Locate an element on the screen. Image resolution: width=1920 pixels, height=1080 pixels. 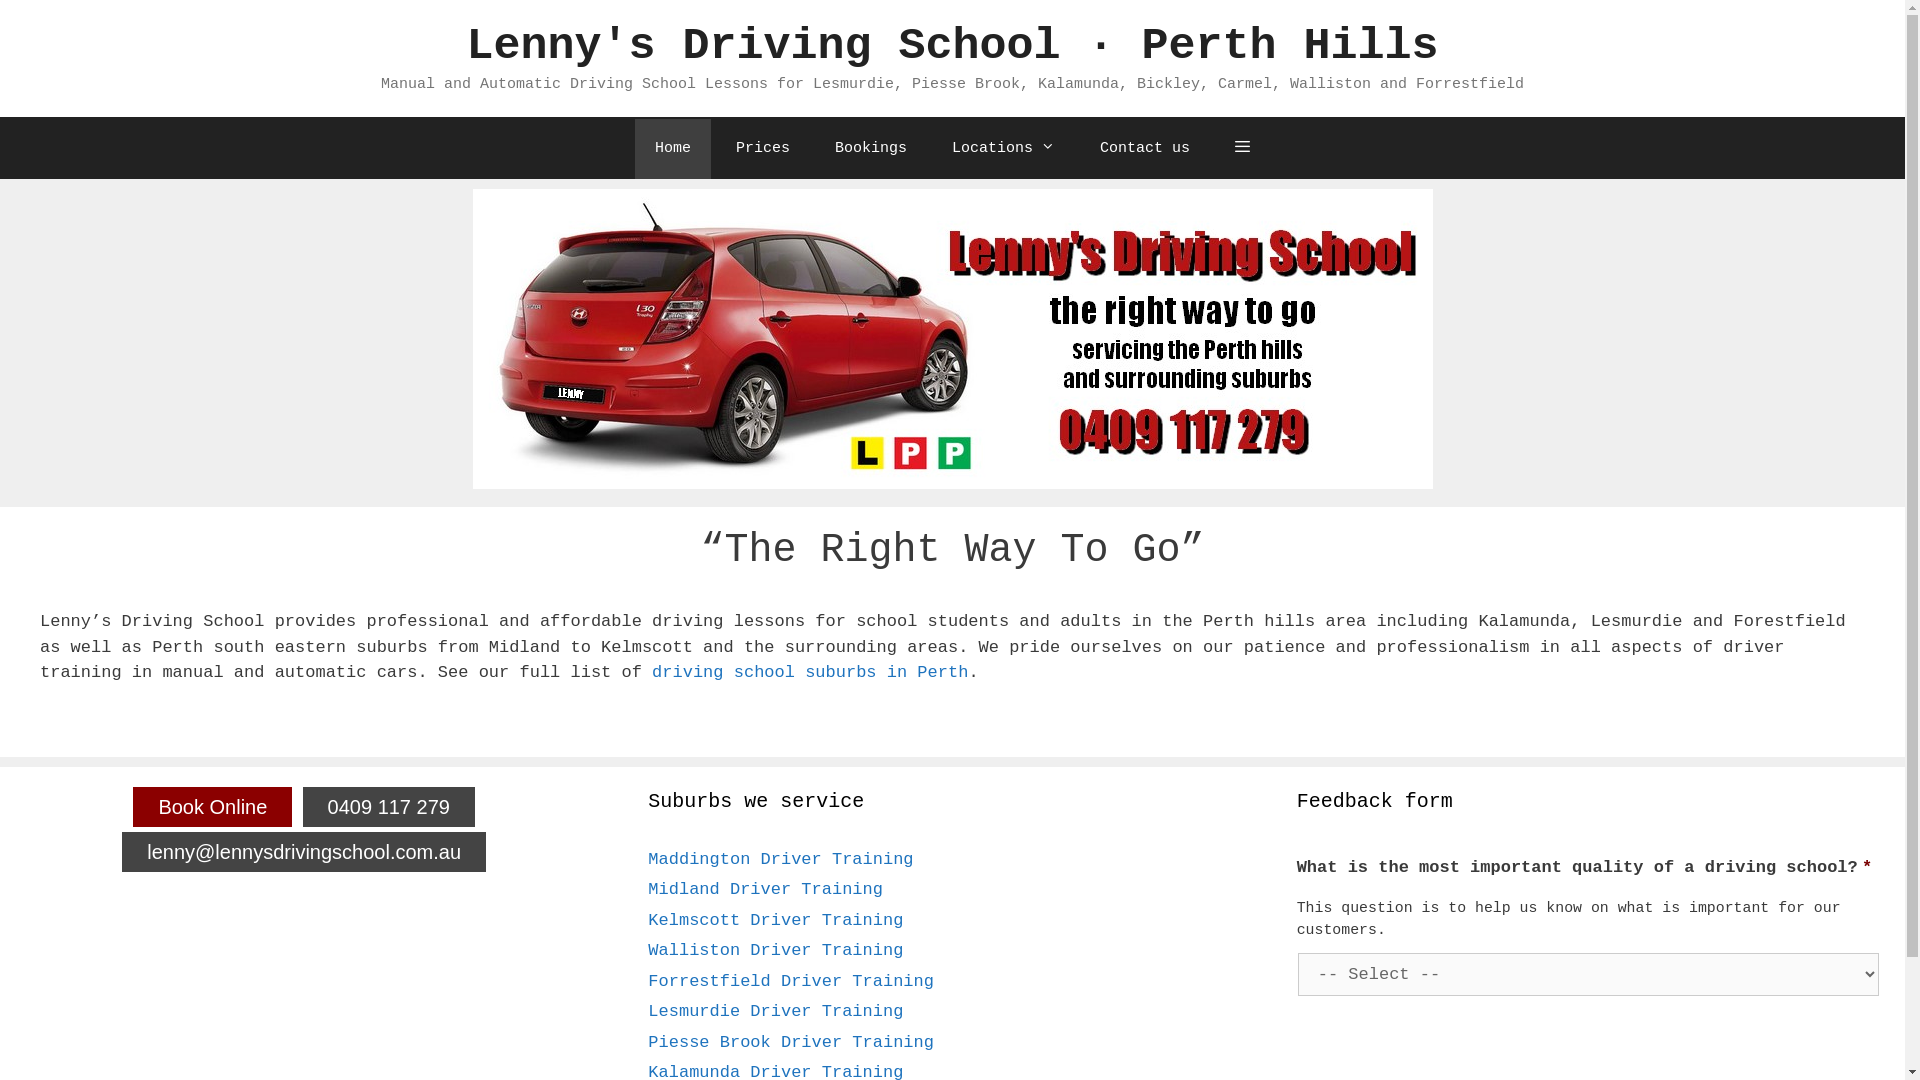
Home is located at coordinates (673, 148).